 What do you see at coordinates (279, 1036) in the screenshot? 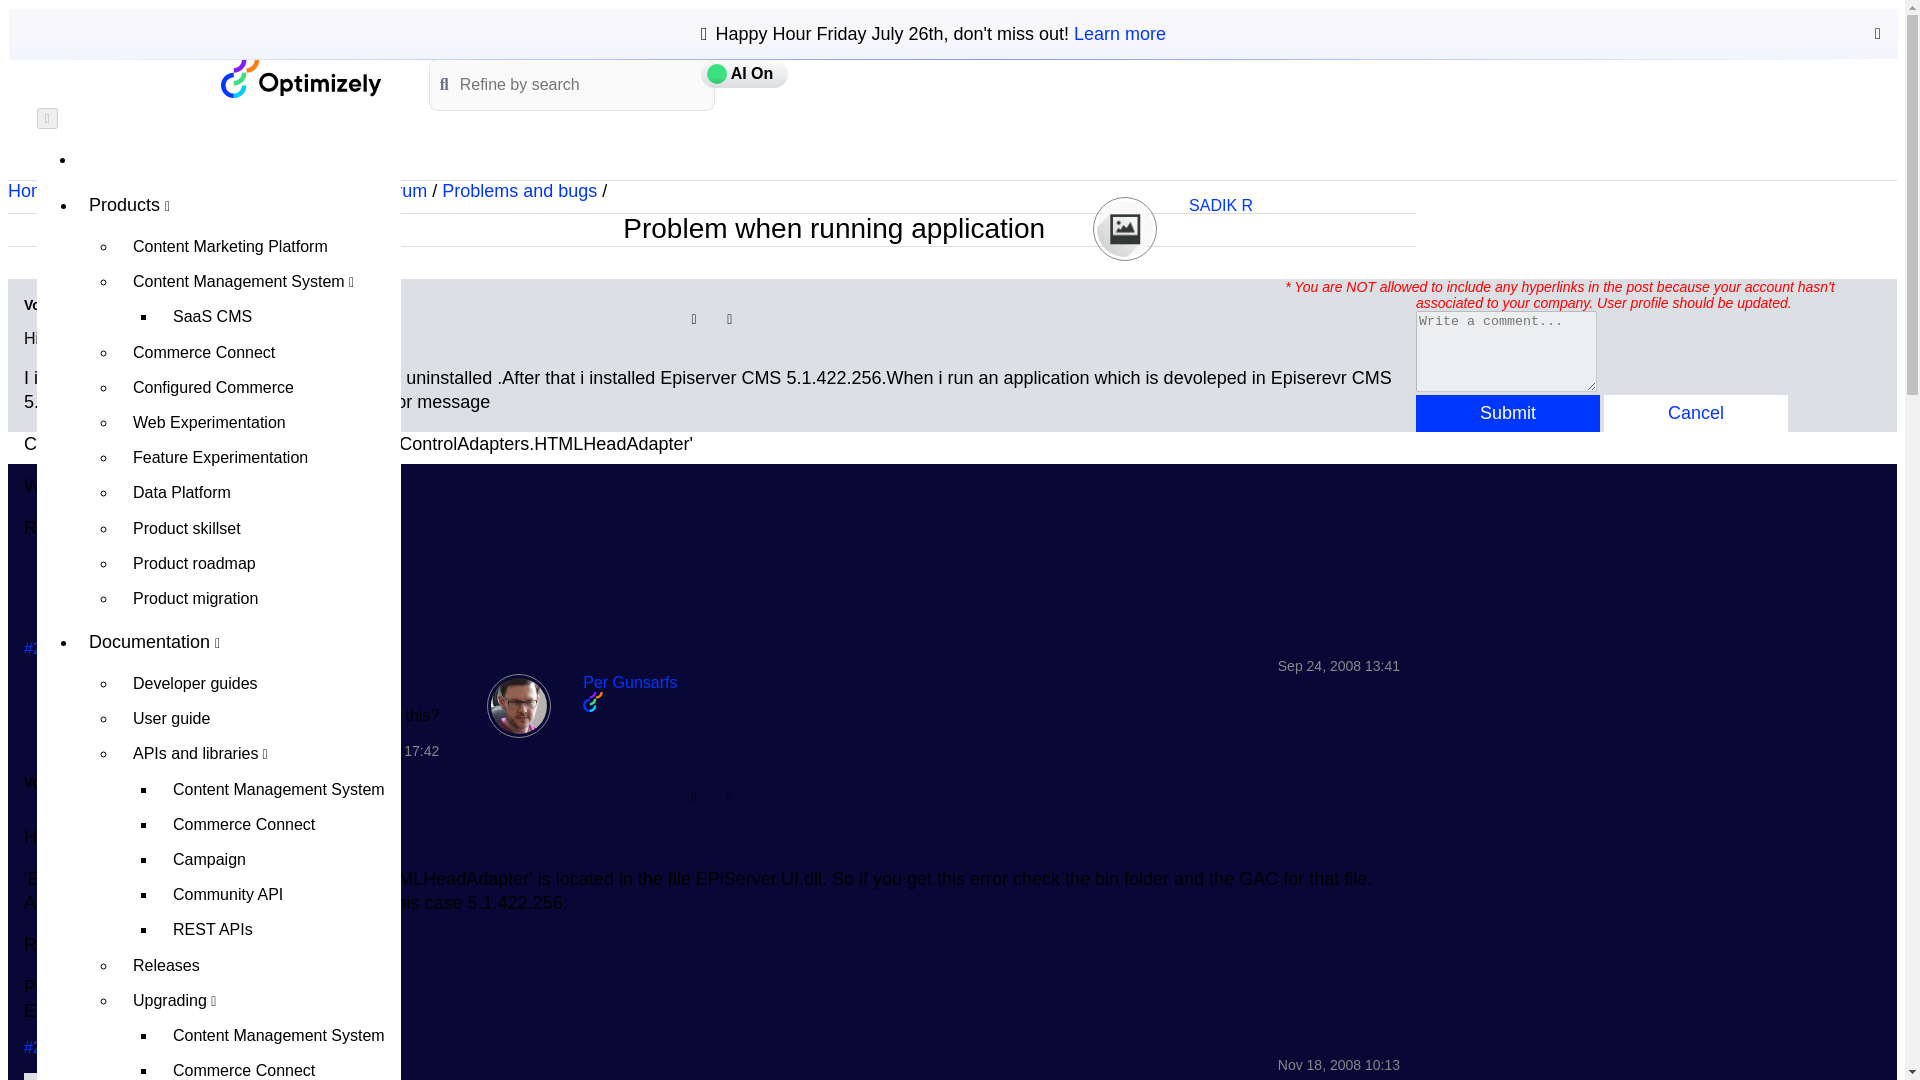
I see `Content Management System` at bounding box center [279, 1036].